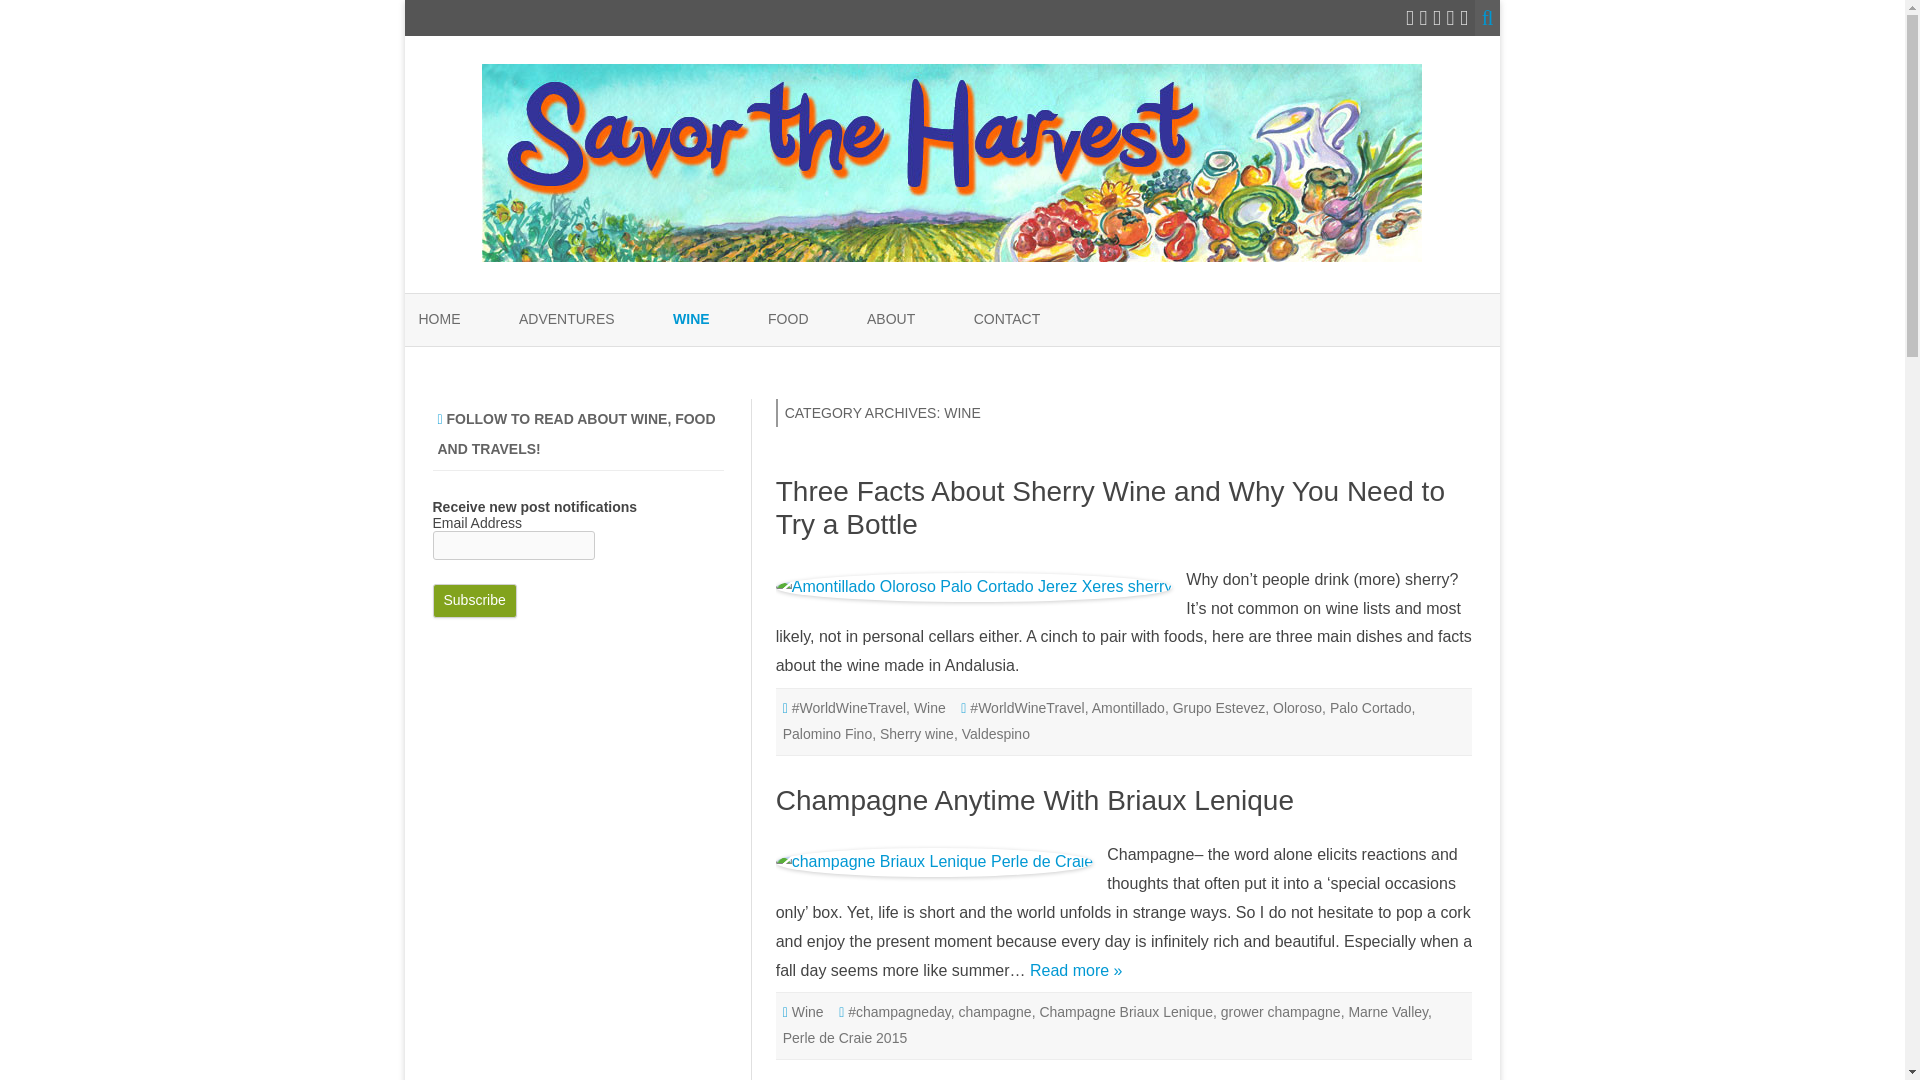  What do you see at coordinates (828, 733) in the screenshot?
I see `Palomino Fino` at bounding box center [828, 733].